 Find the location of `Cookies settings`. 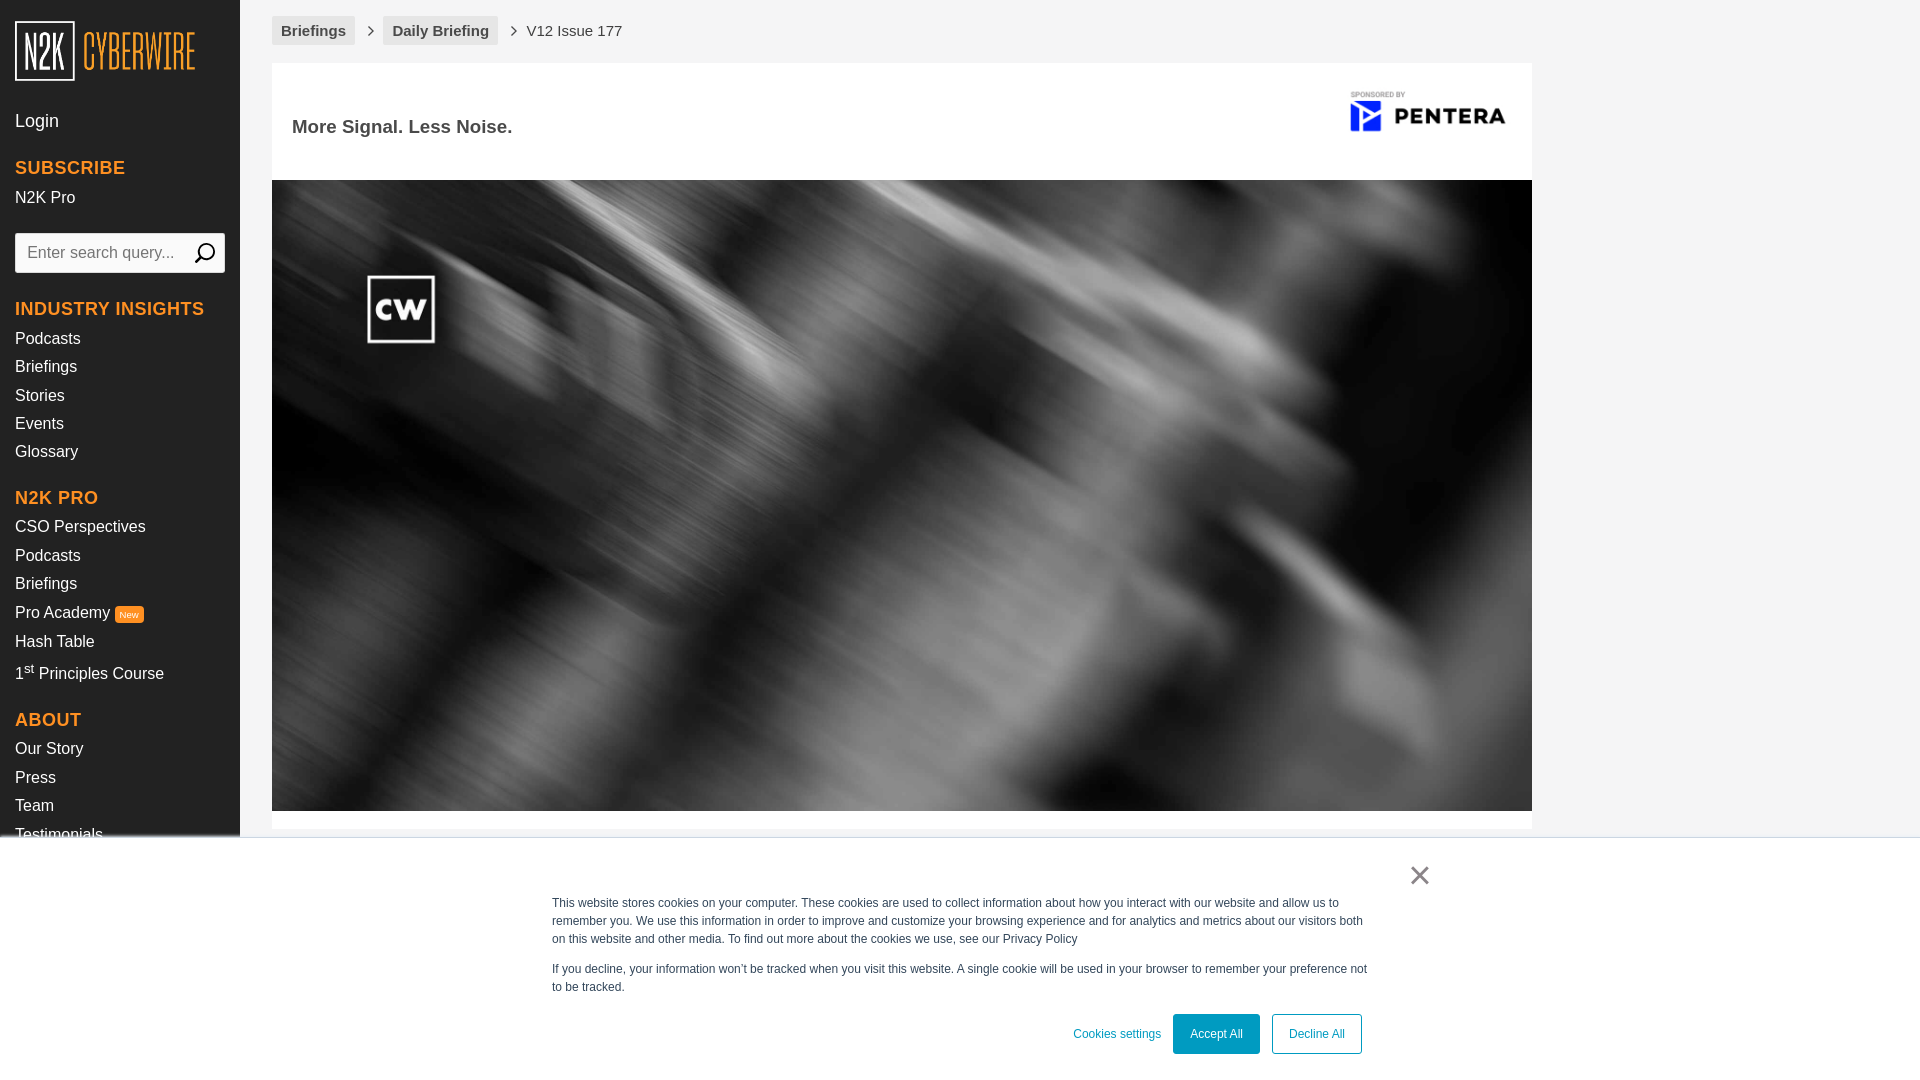

Cookies settings is located at coordinates (1117, 1034).